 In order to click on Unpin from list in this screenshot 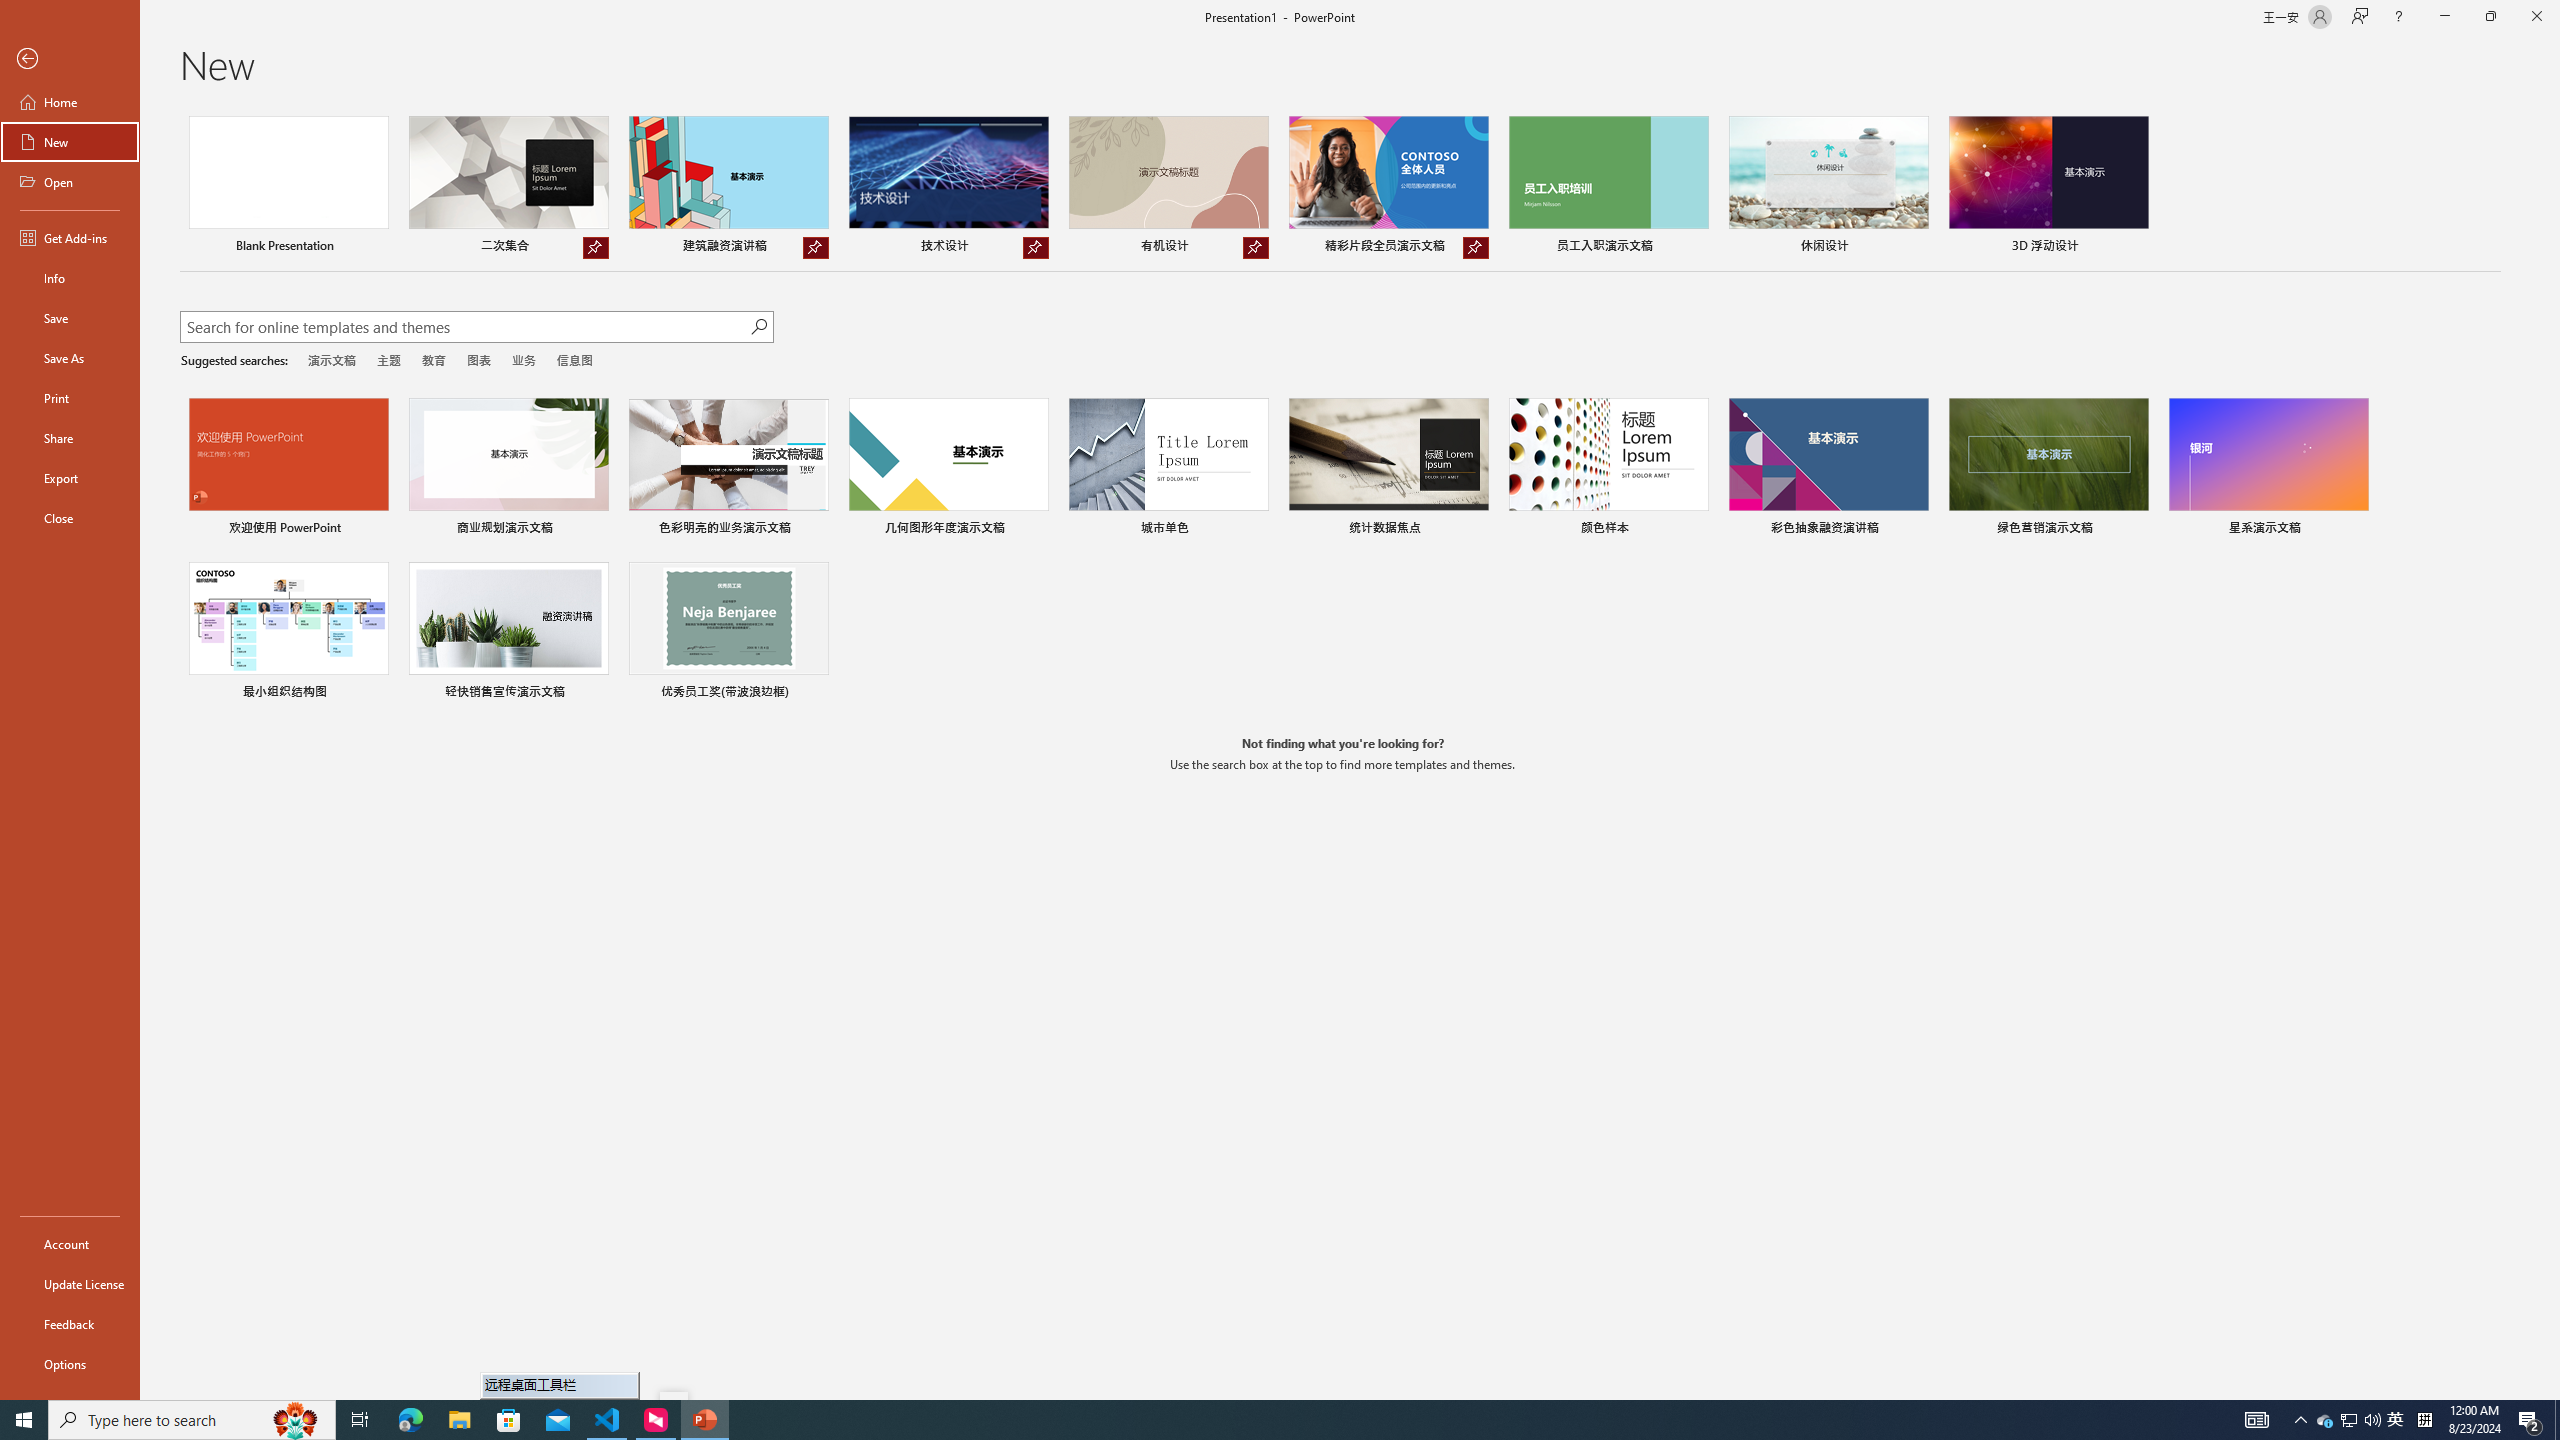, I will do `click(1475, 248)`.